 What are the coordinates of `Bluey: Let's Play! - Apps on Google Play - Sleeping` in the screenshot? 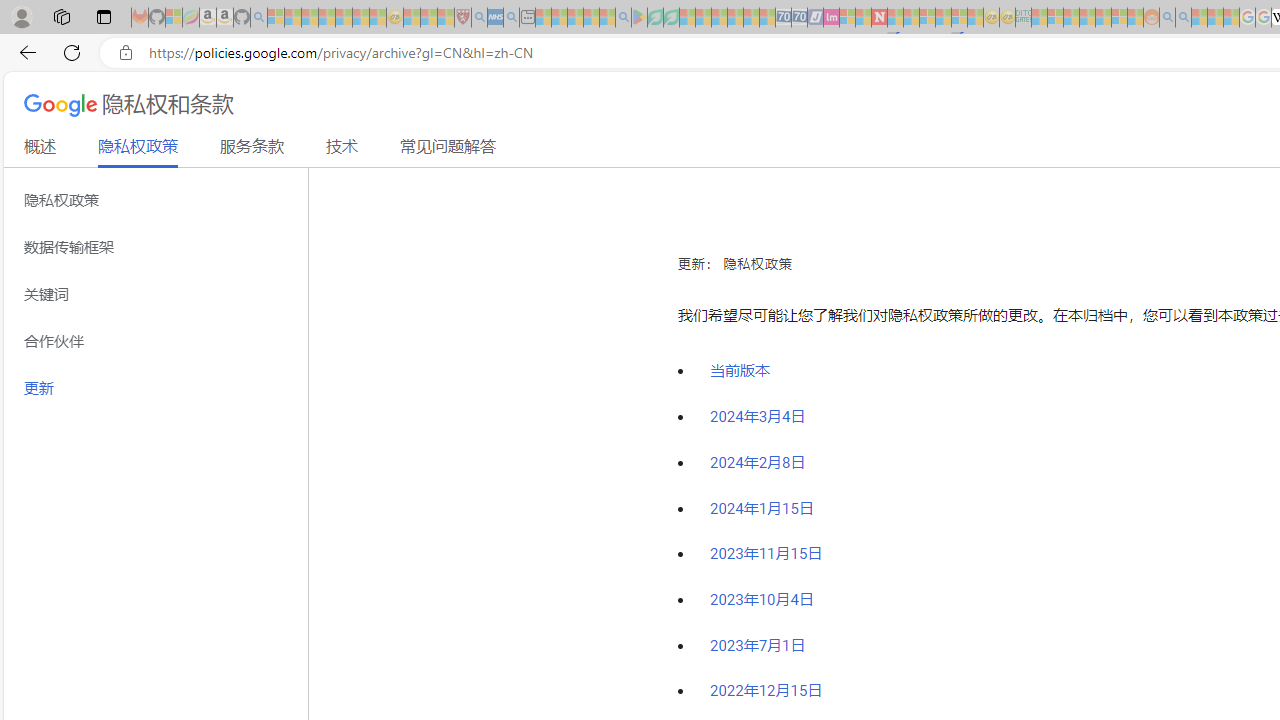 It's located at (639, 18).